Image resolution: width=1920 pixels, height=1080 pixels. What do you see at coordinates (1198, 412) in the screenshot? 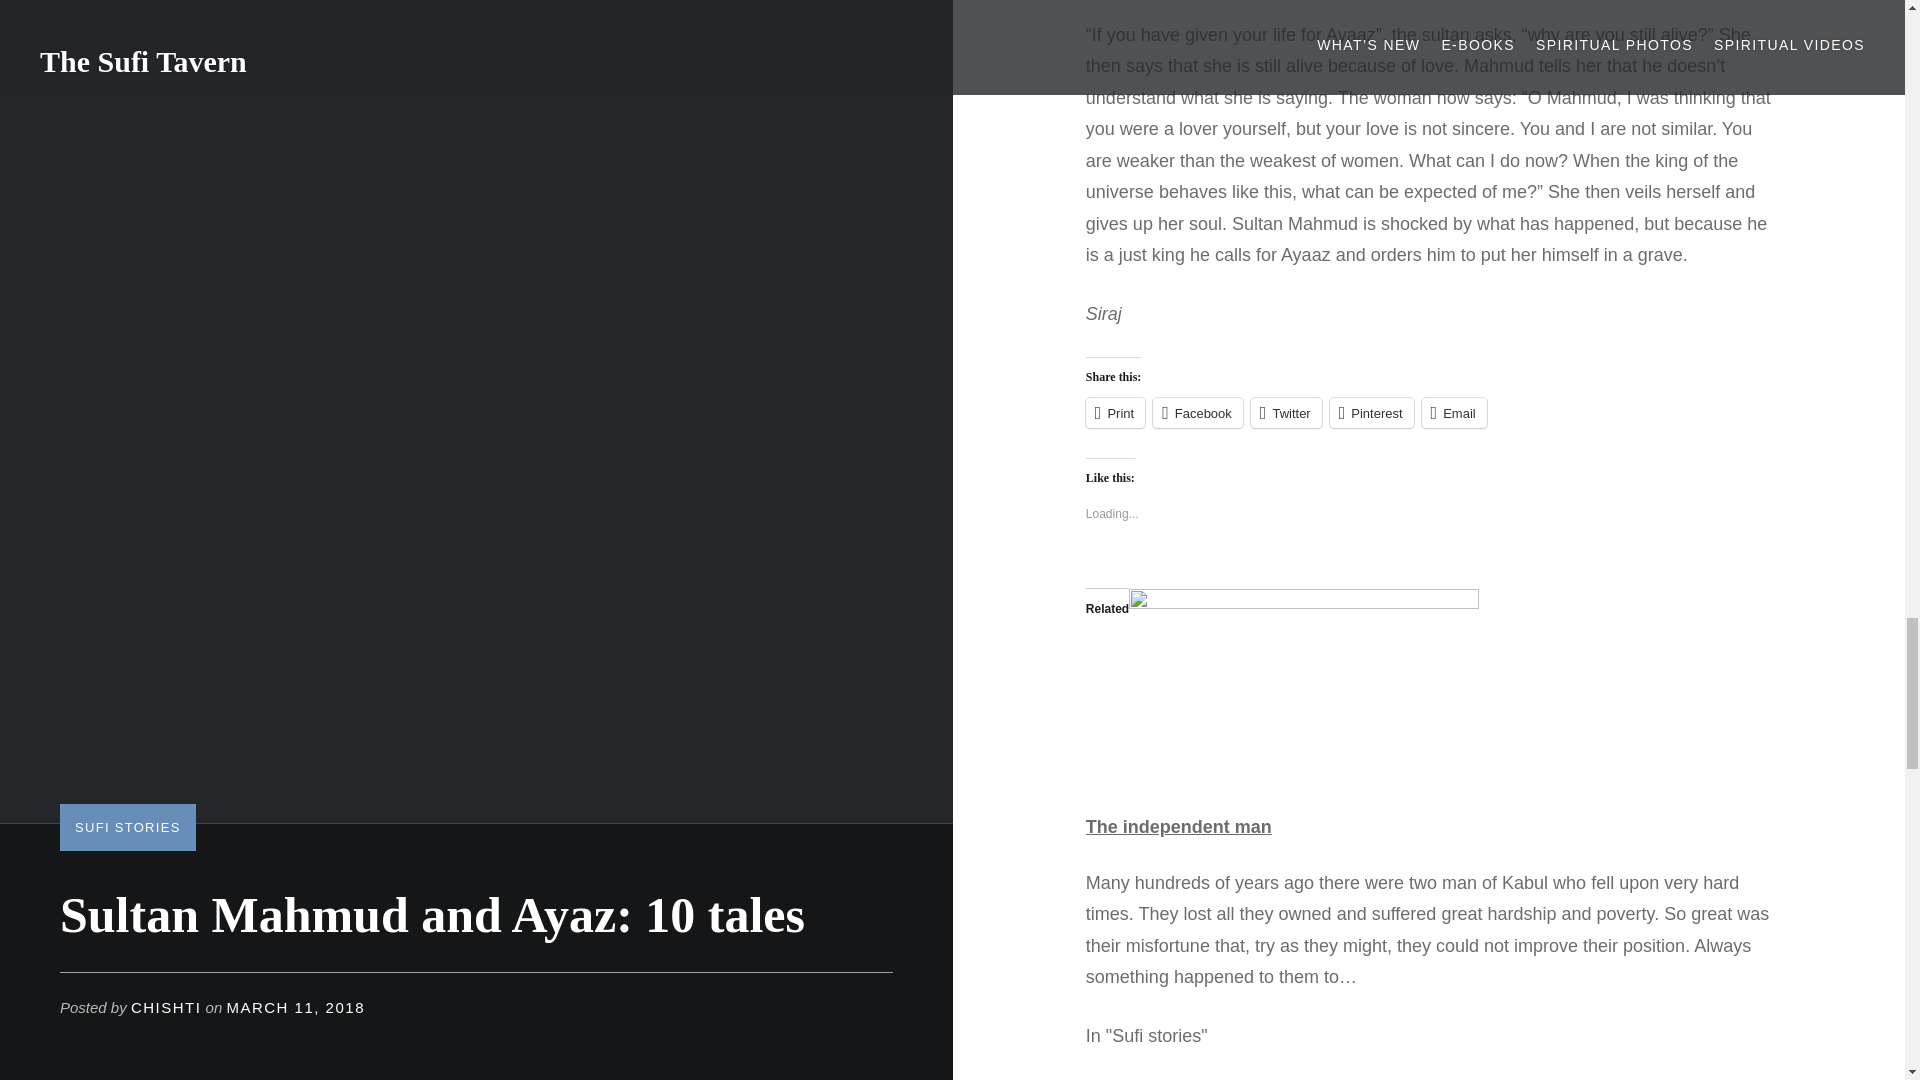
I see `Facebook` at bounding box center [1198, 412].